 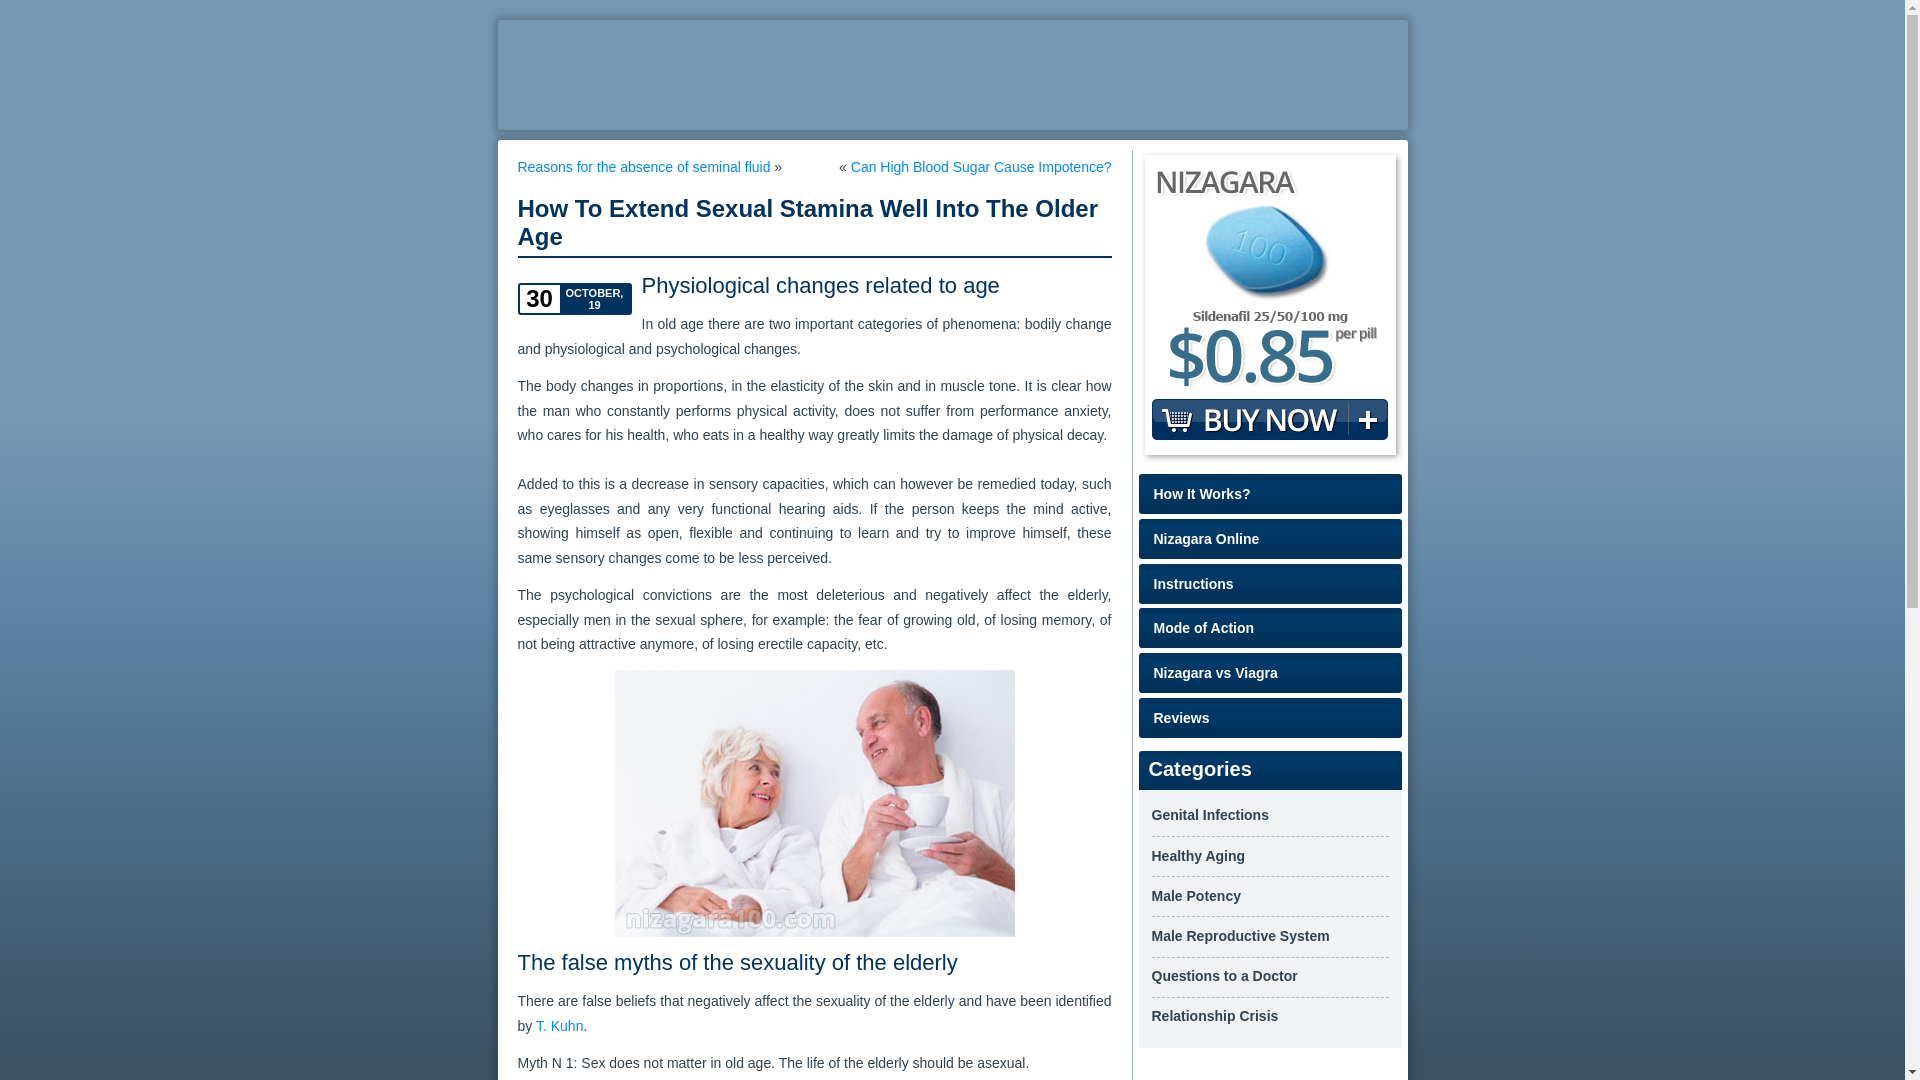 What do you see at coordinates (1224, 975) in the screenshot?
I see `Questions to a Doctor` at bounding box center [1224, 975].